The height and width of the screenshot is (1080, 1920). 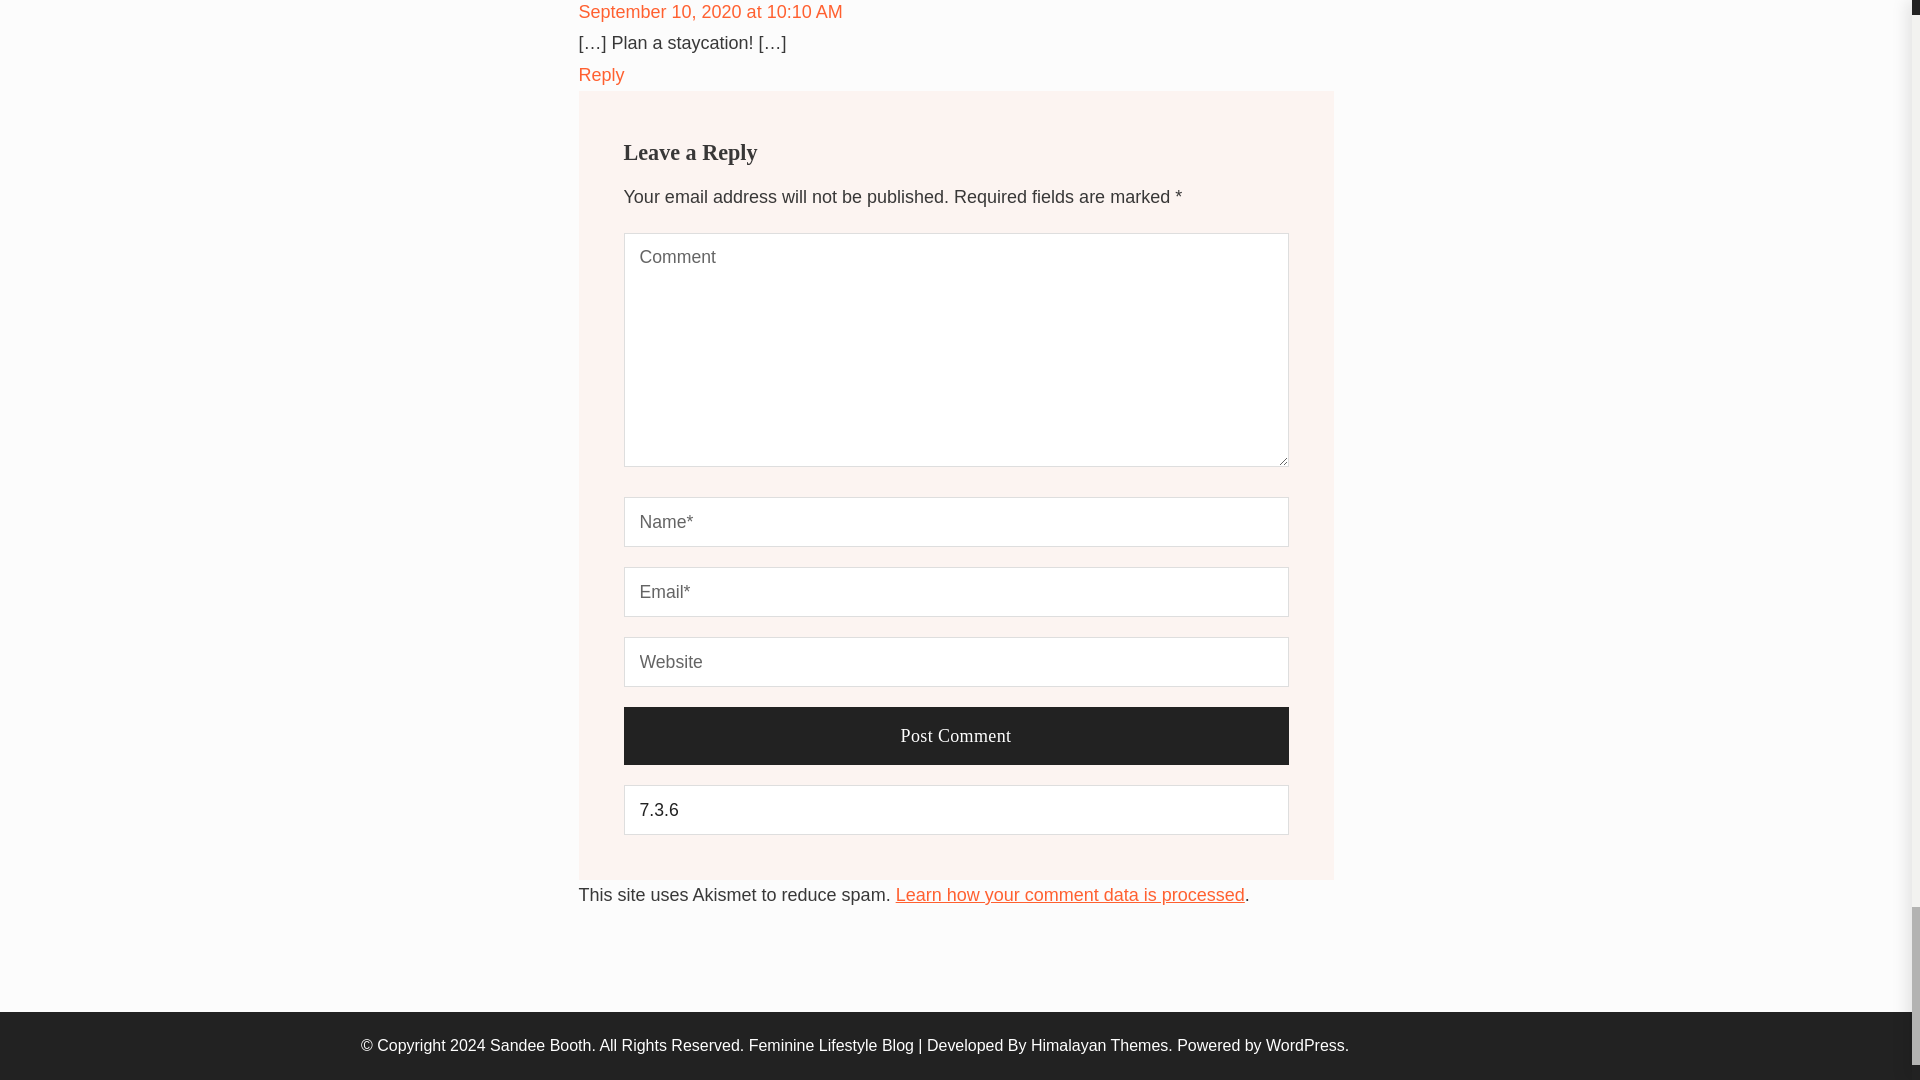 What do you see at coordinates (956, 736) in the screenshot?
I see `Post Comment` at bounding box center [956, 736].